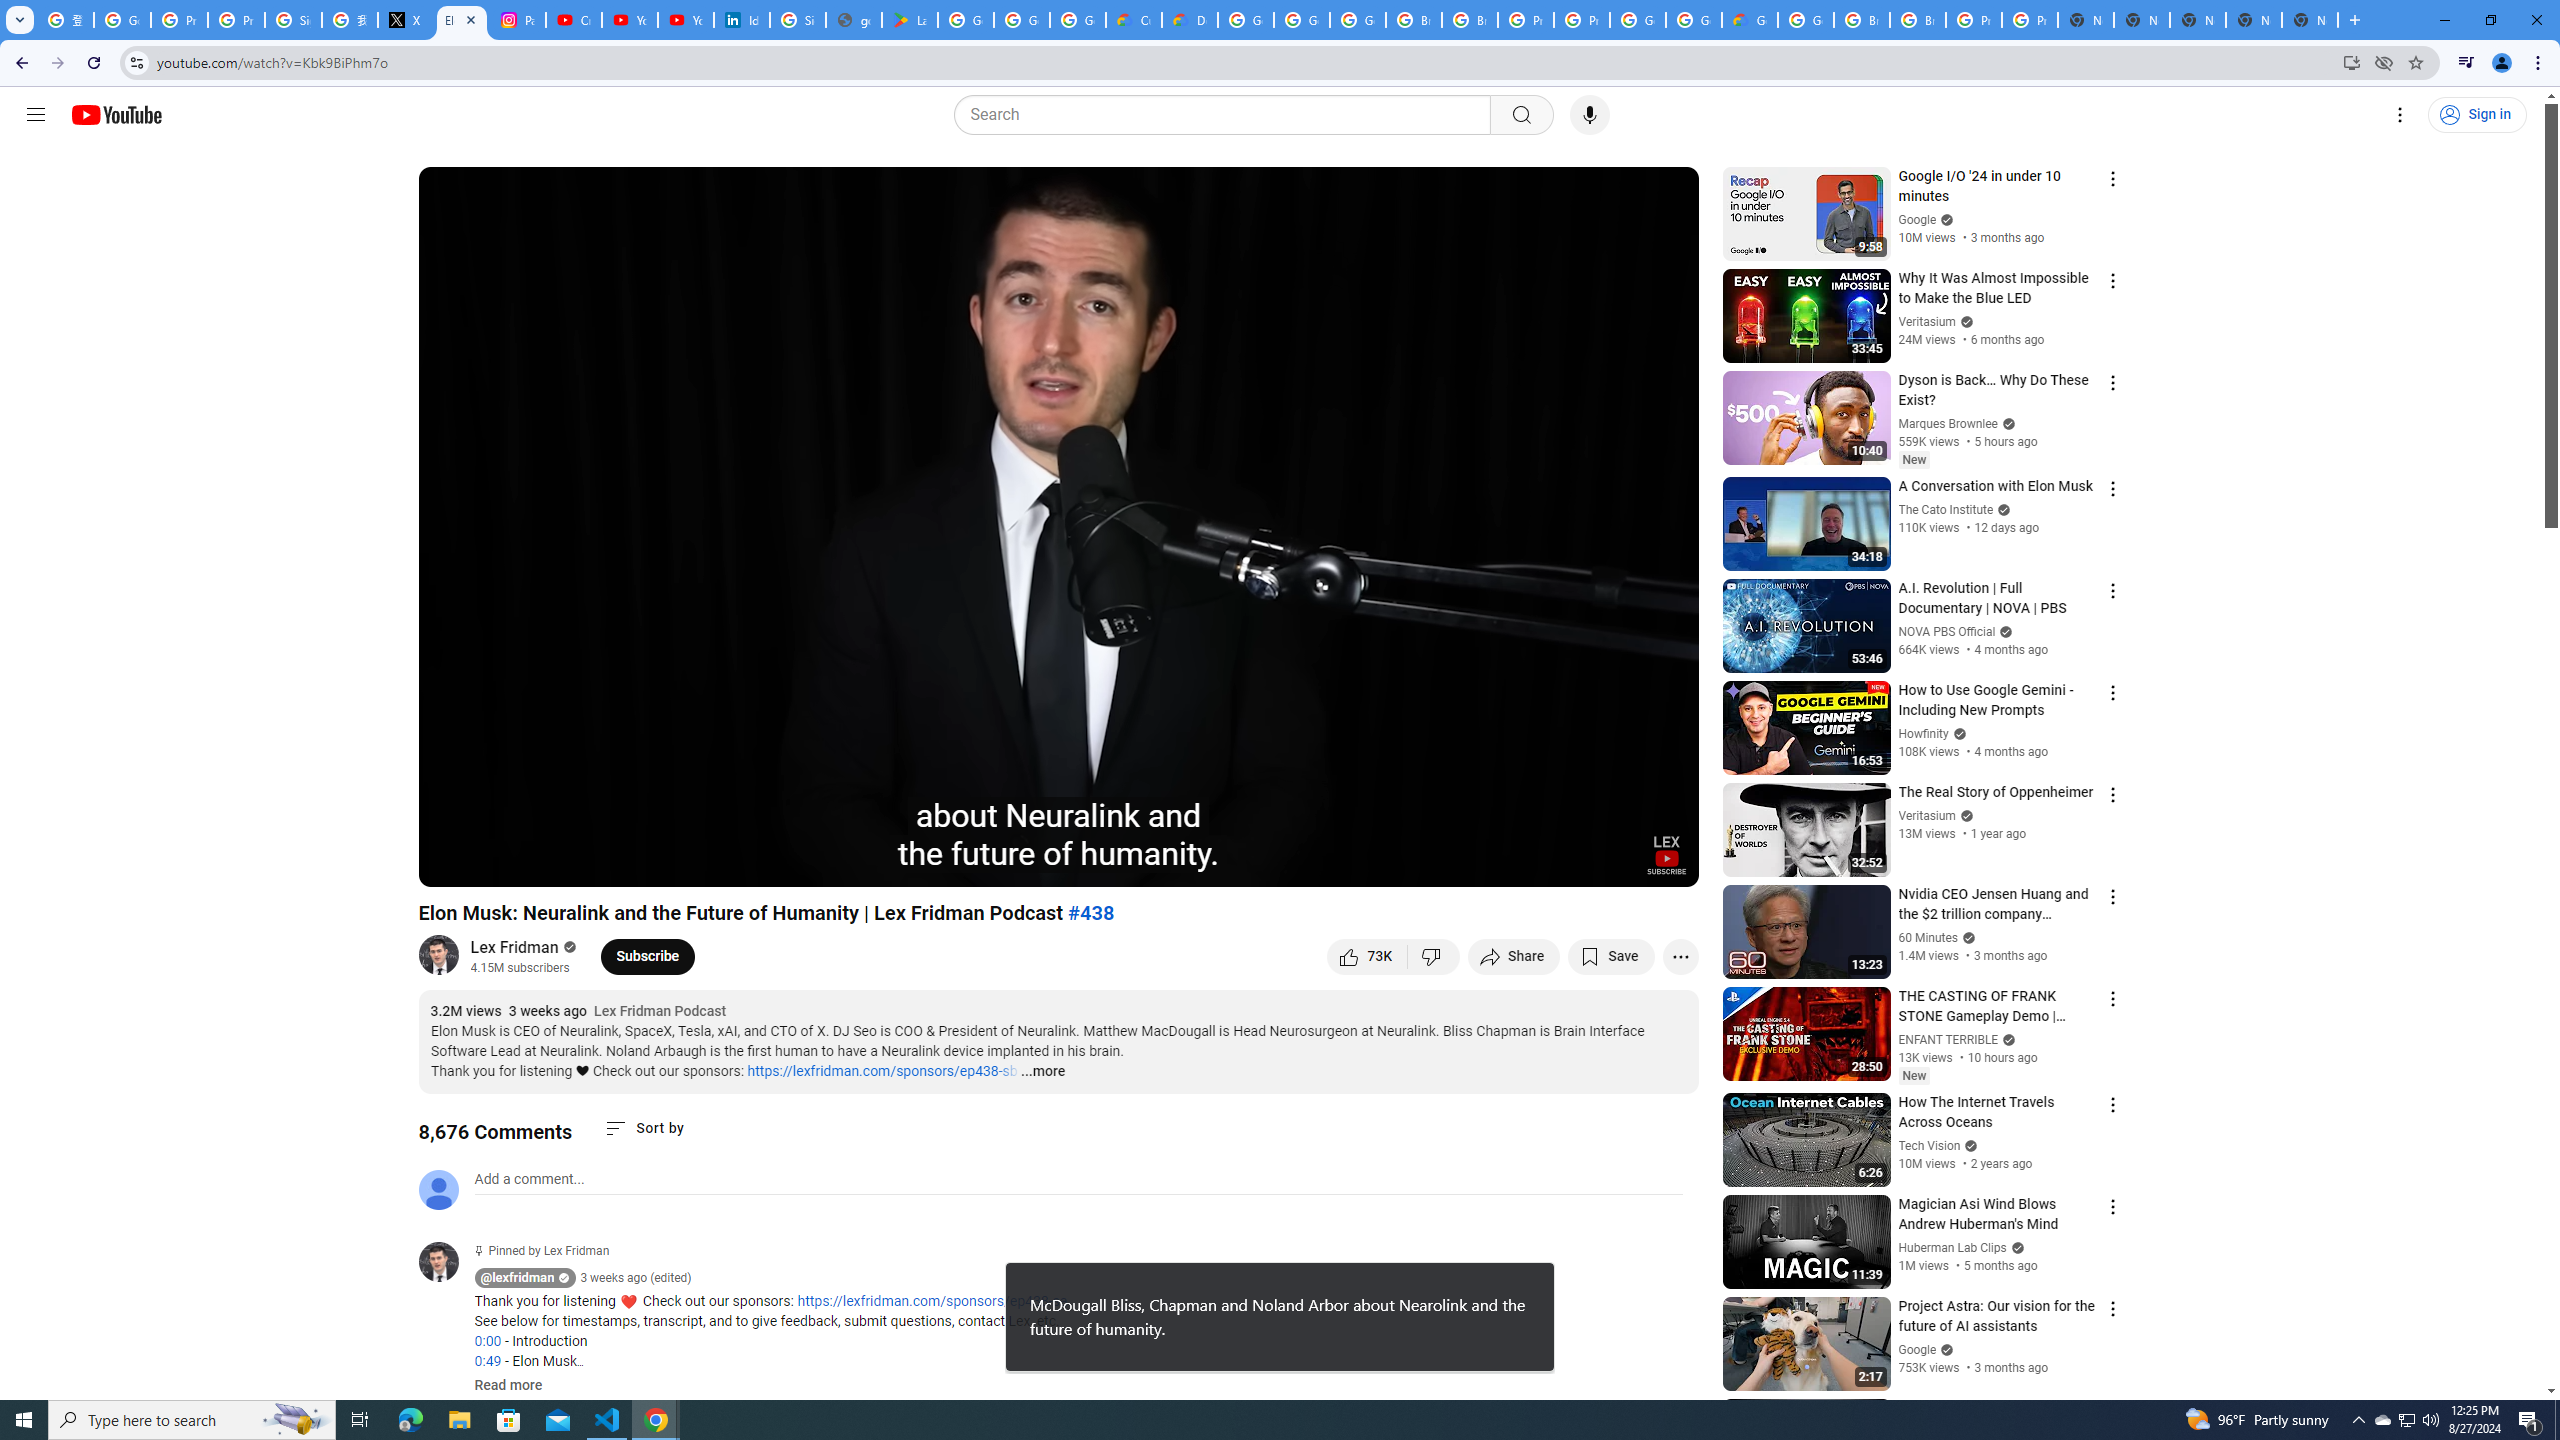 The image size is (2560, 1440). What do you see at coordinates (686, 20) in the screenshot?
I see `YouTube Culture & Trends - YouTube Top 10, 2021` at bounding box center [686, 20].